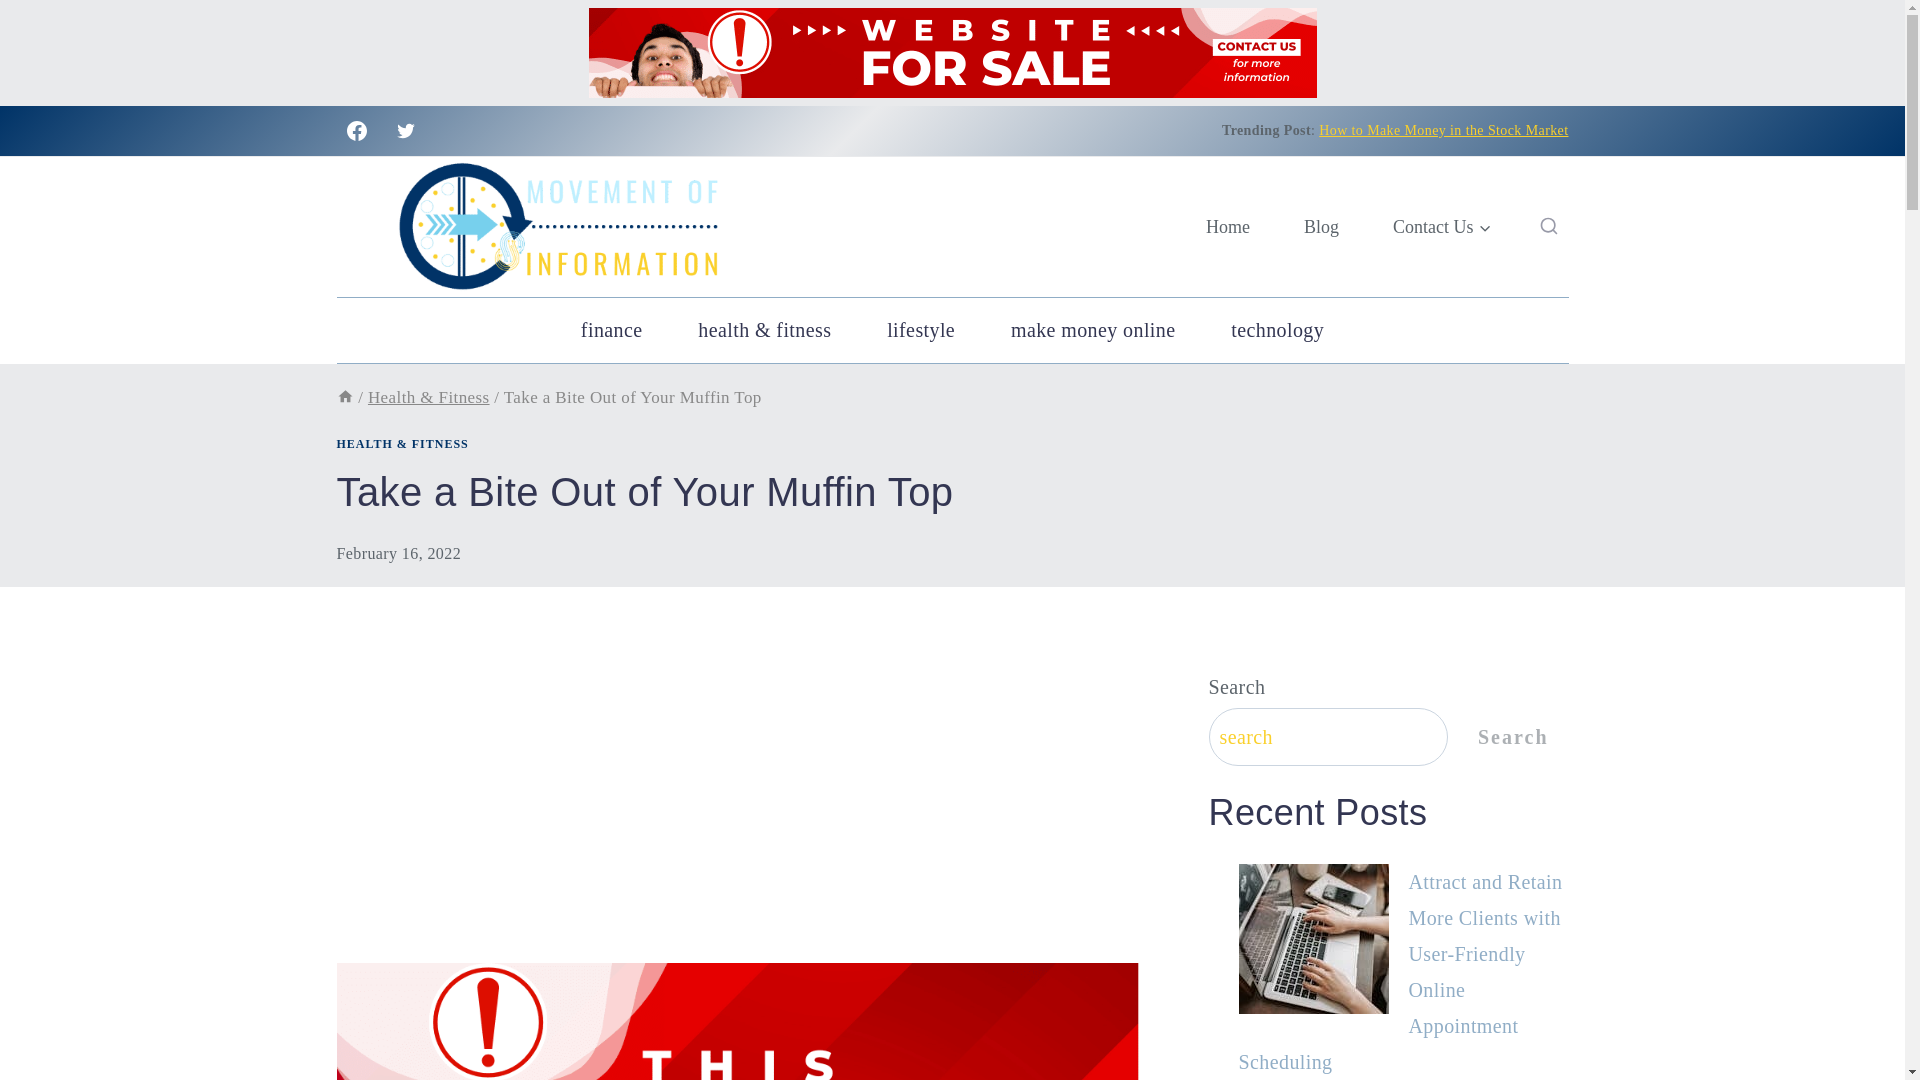 This screenshot has height=1080, width=1920. What do you see at coordinates (1277, 330) in the screenshot?
I see `technology` at bounding box center [1277, 330].